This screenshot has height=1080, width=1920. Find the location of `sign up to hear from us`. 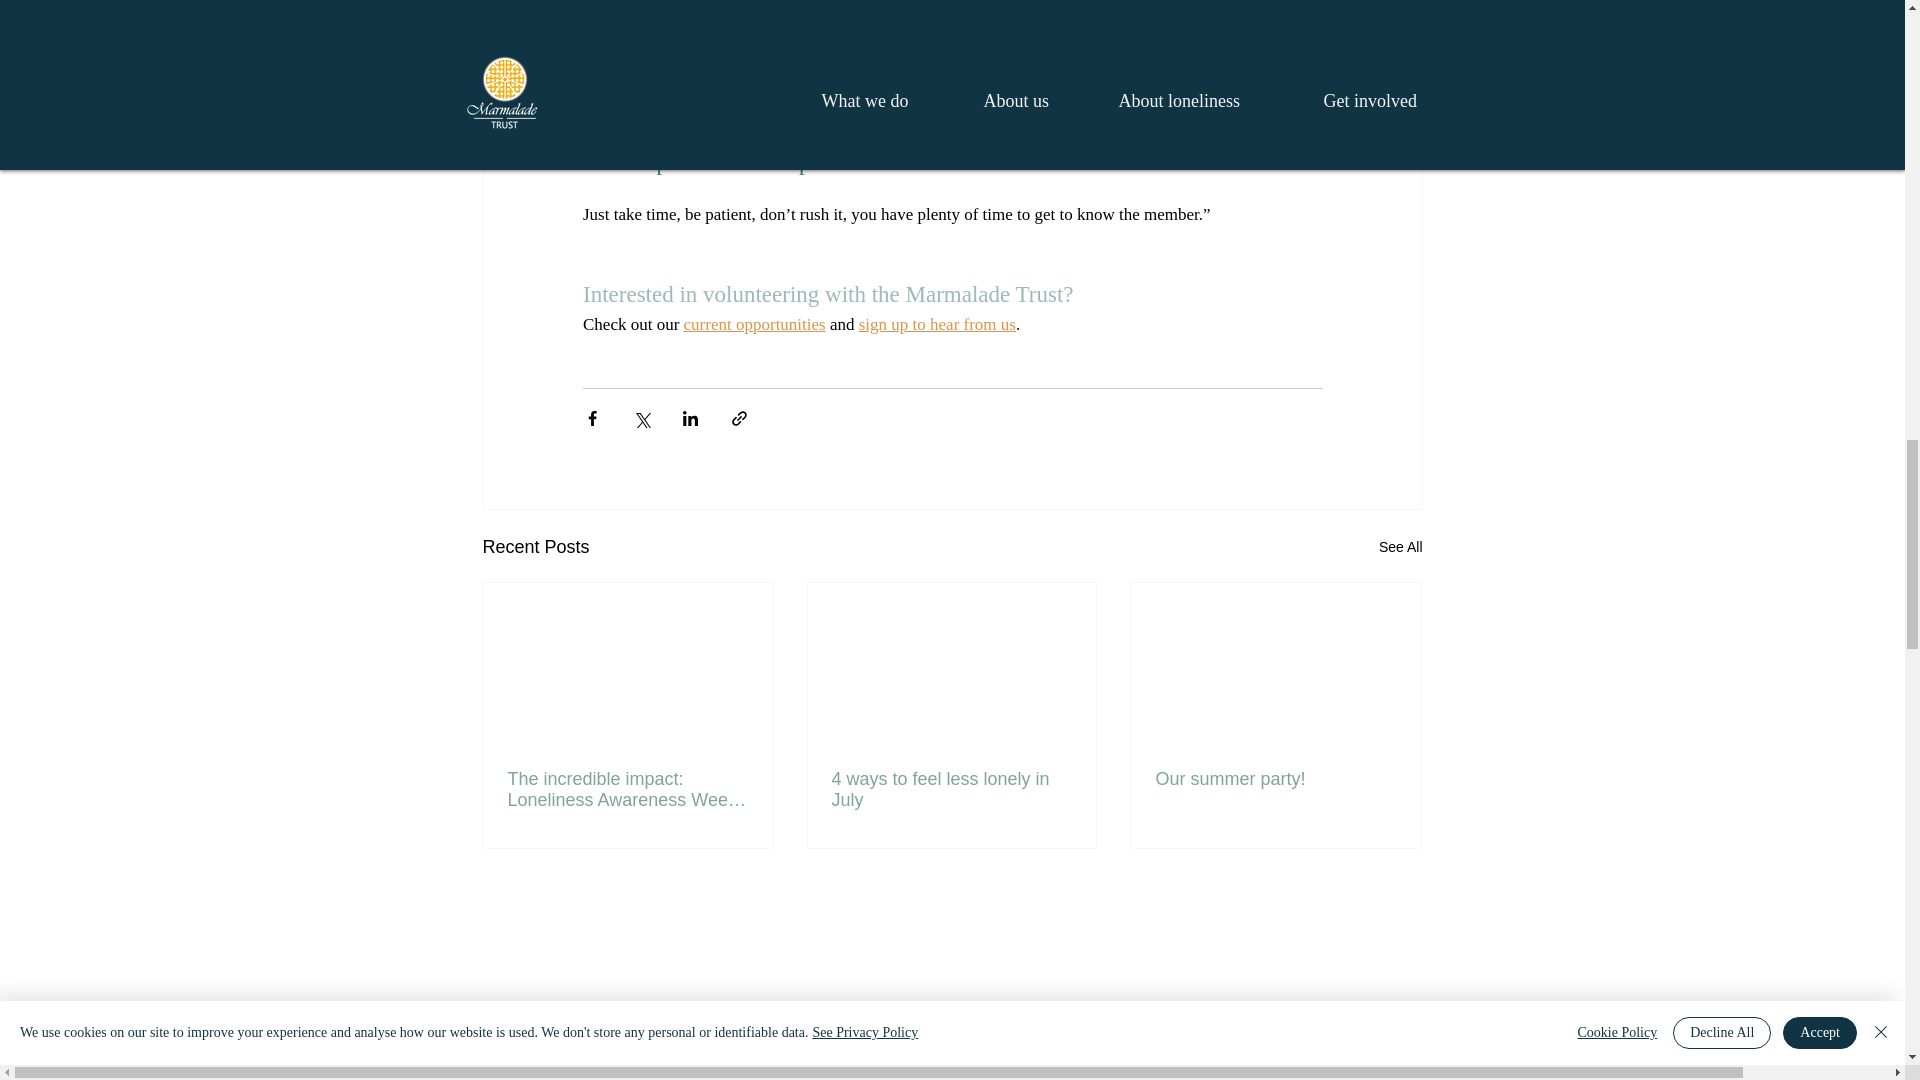

sign up to hear from us is located at coordinates (936, 324).